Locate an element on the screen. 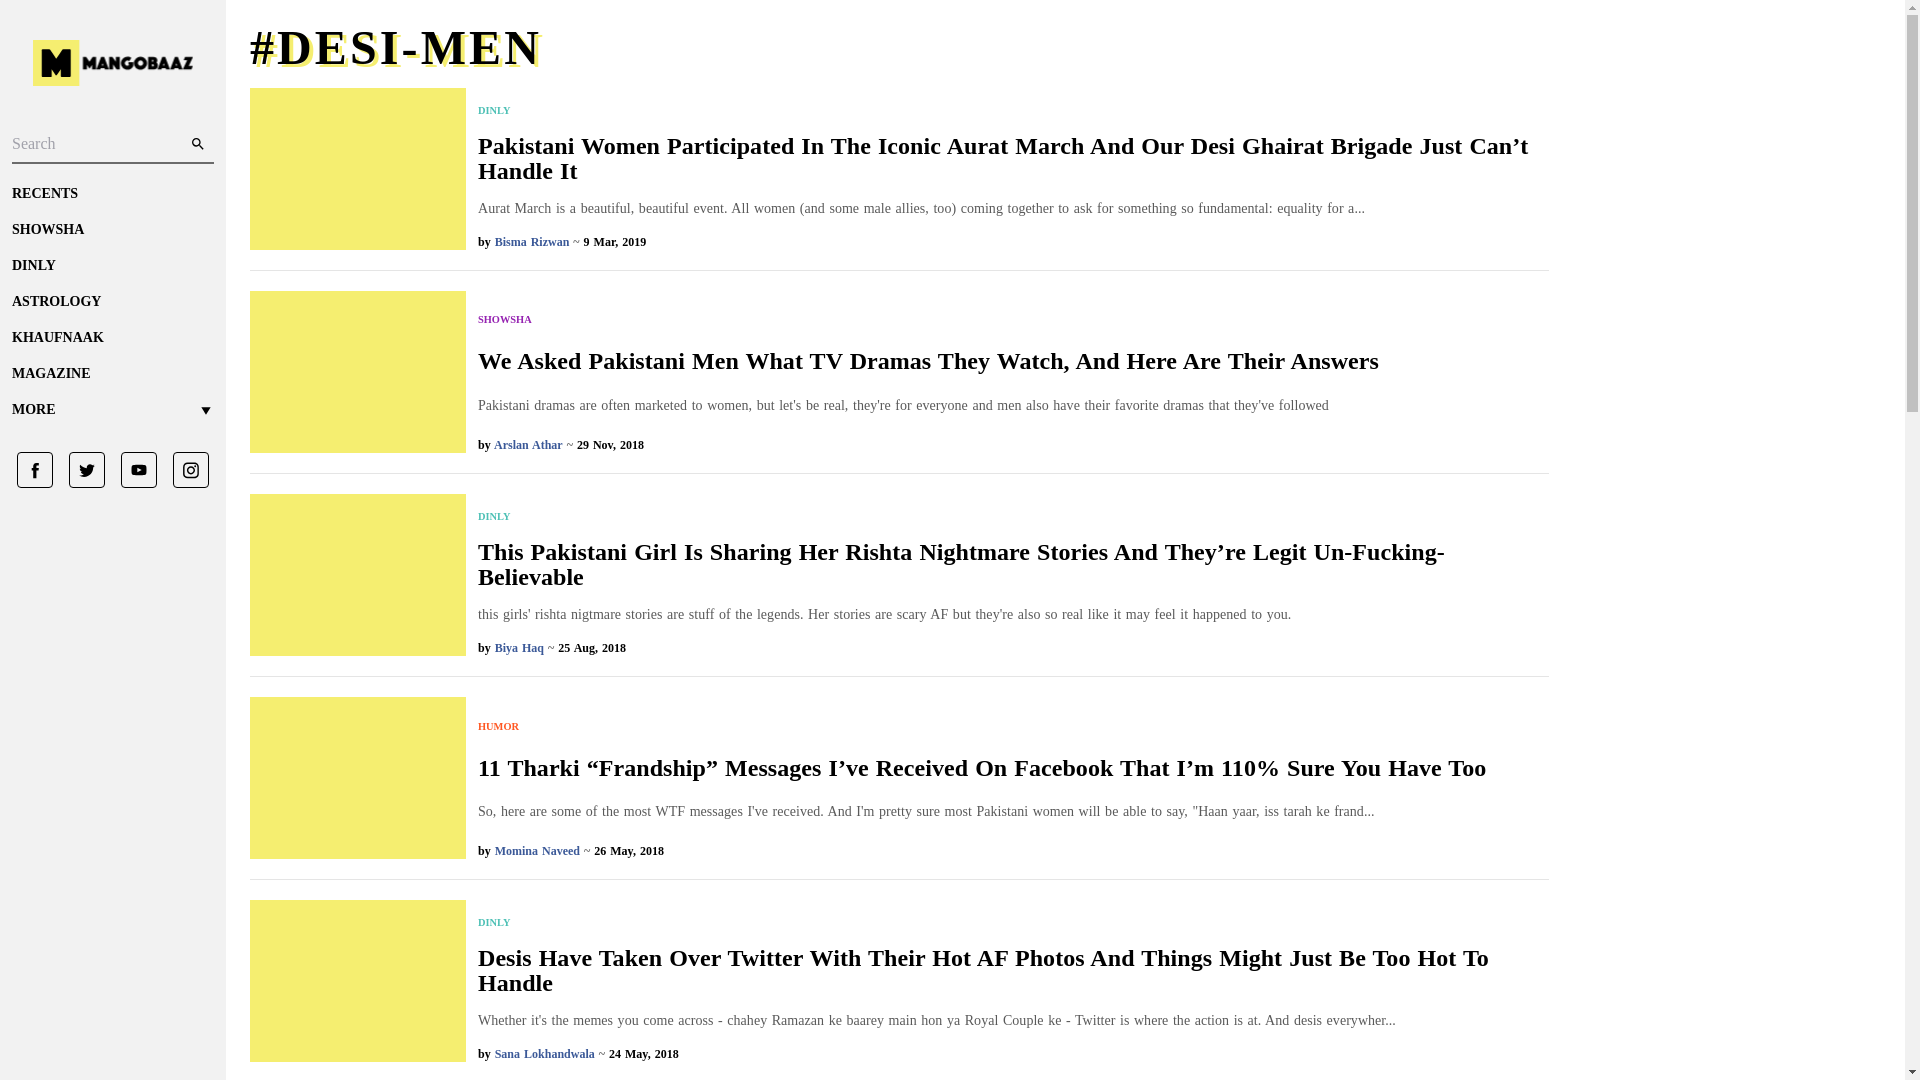 This screenshot has width=1920, height=1080. DINLY is located at coordinates (1014, 516).